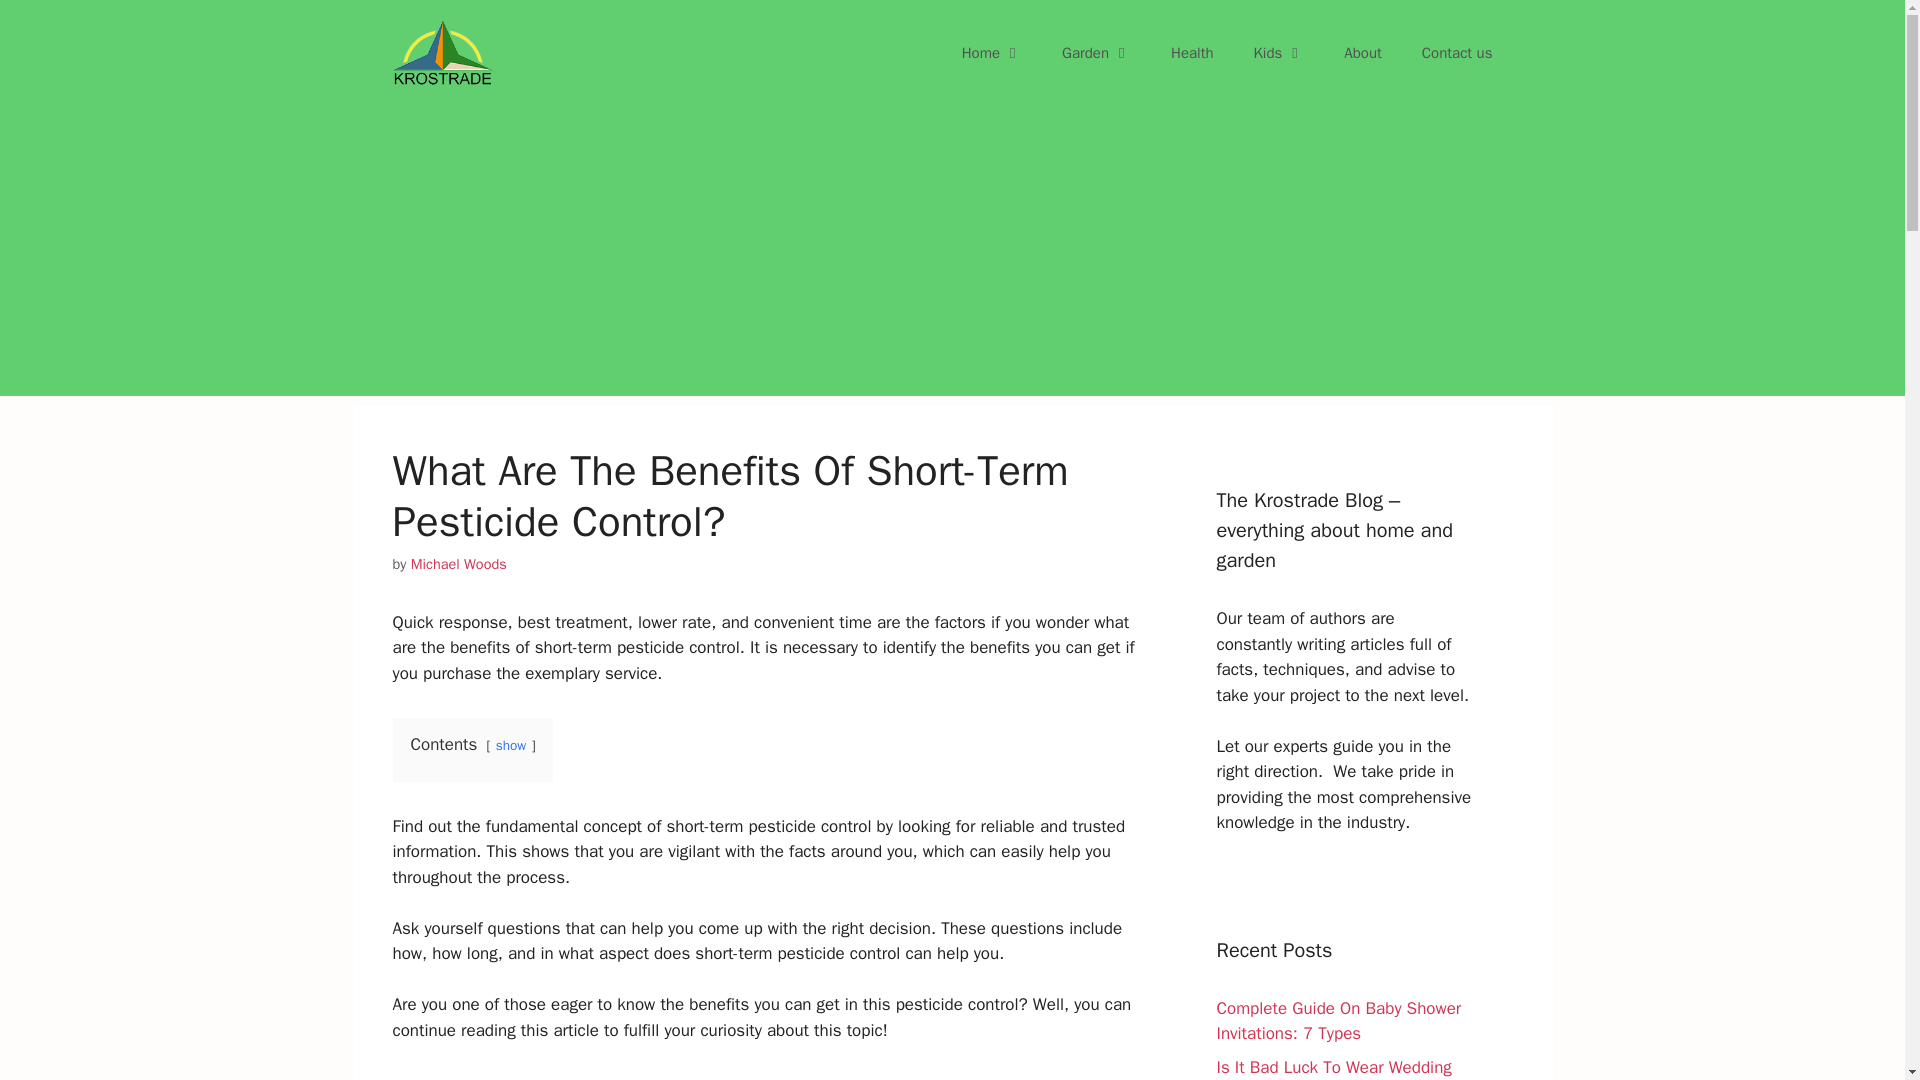 The height and width of the screenshot is (1080, 1920). Describe the element at coordinates (1279, 52) in the screenshot. I see `Kids` at that location.